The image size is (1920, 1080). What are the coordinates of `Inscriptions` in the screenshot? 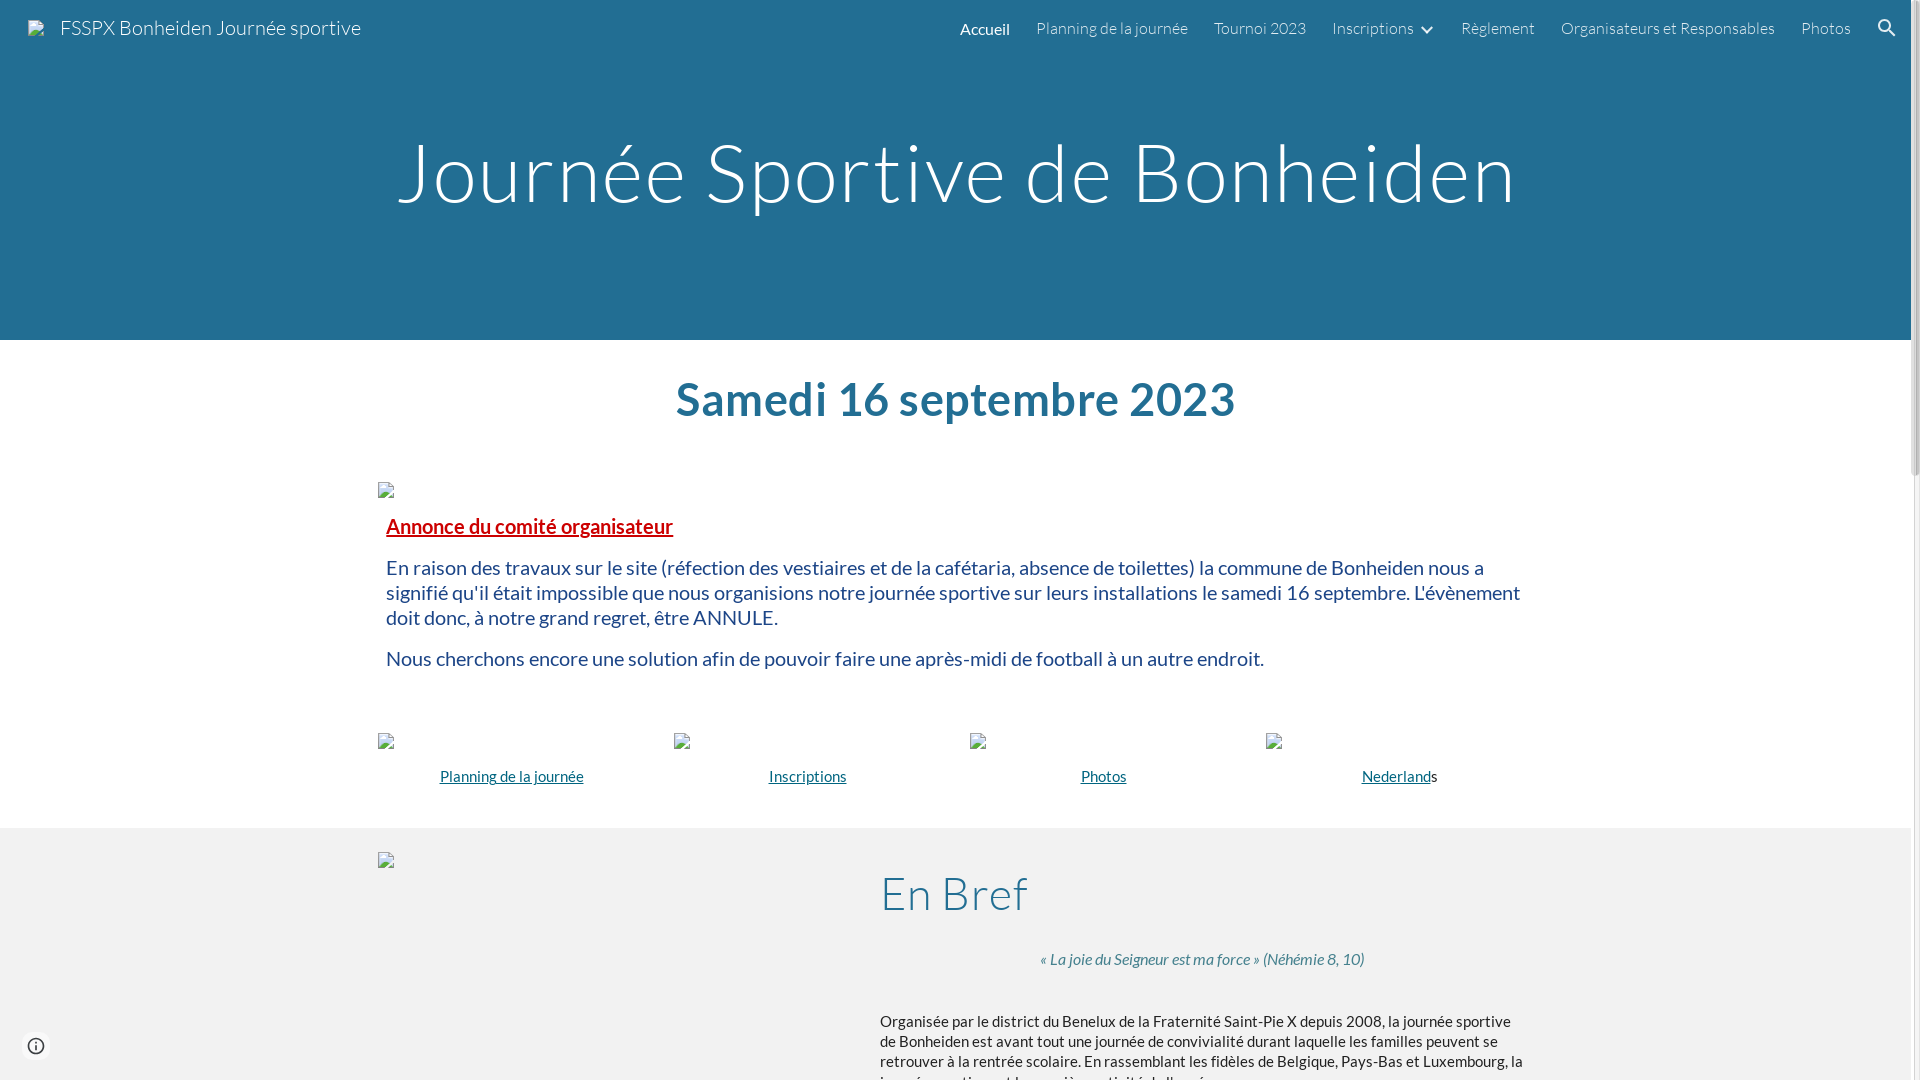 It's located at (807, 776).